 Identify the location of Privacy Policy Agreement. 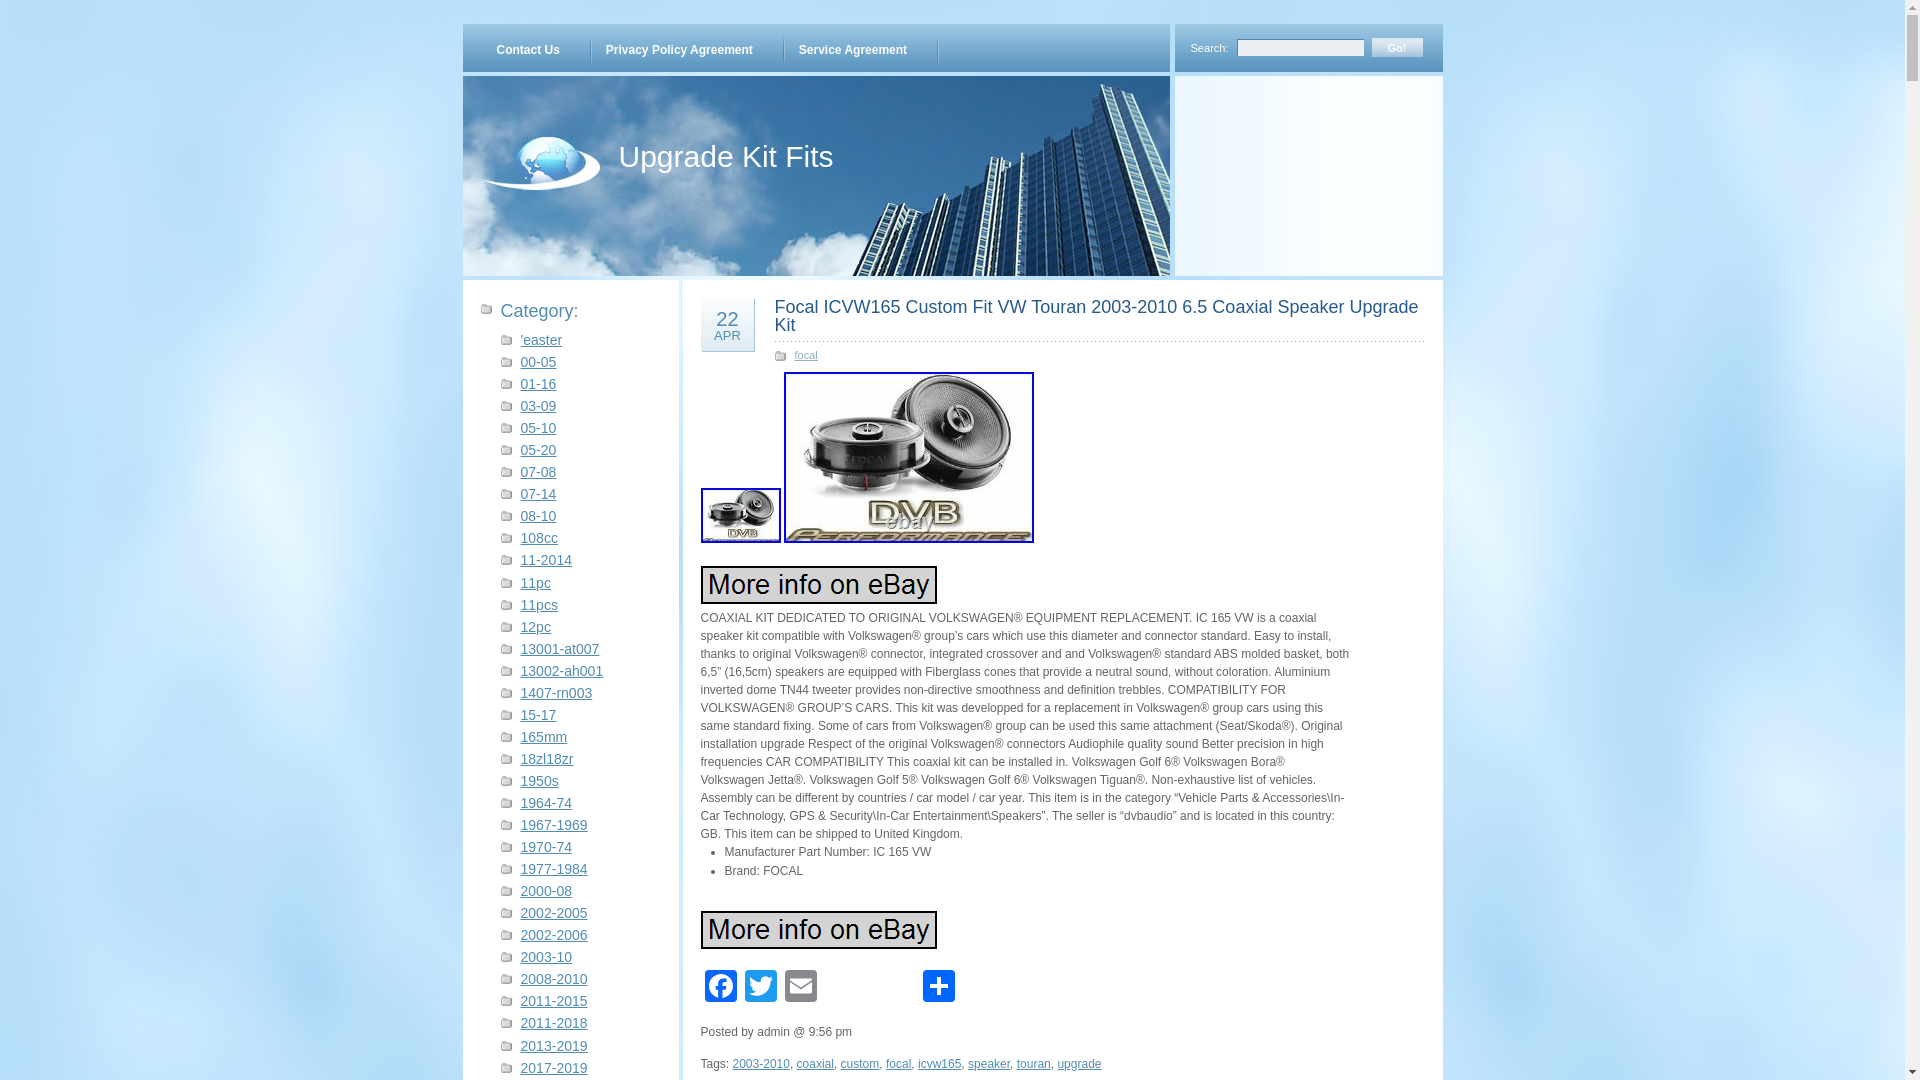
(678, 49).